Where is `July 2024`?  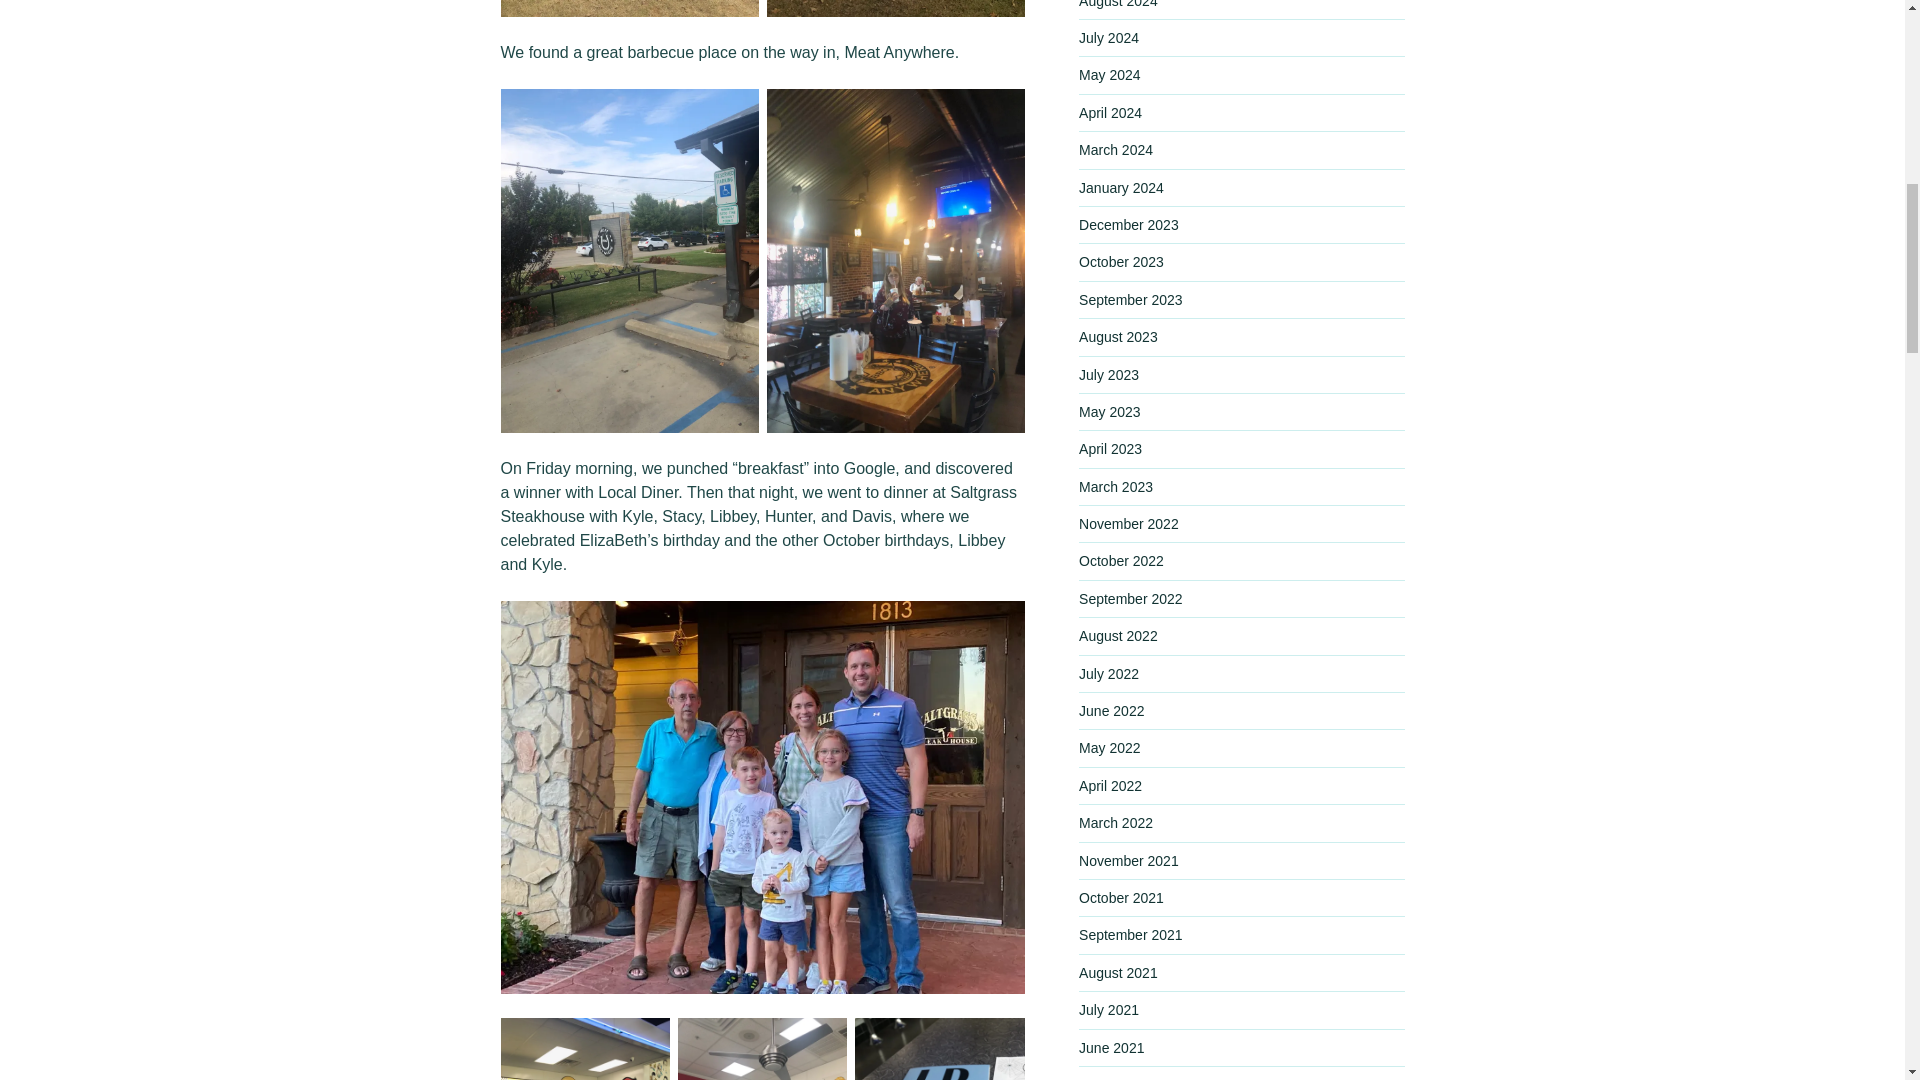 July 2024 is located at coordinates (1108, 38).